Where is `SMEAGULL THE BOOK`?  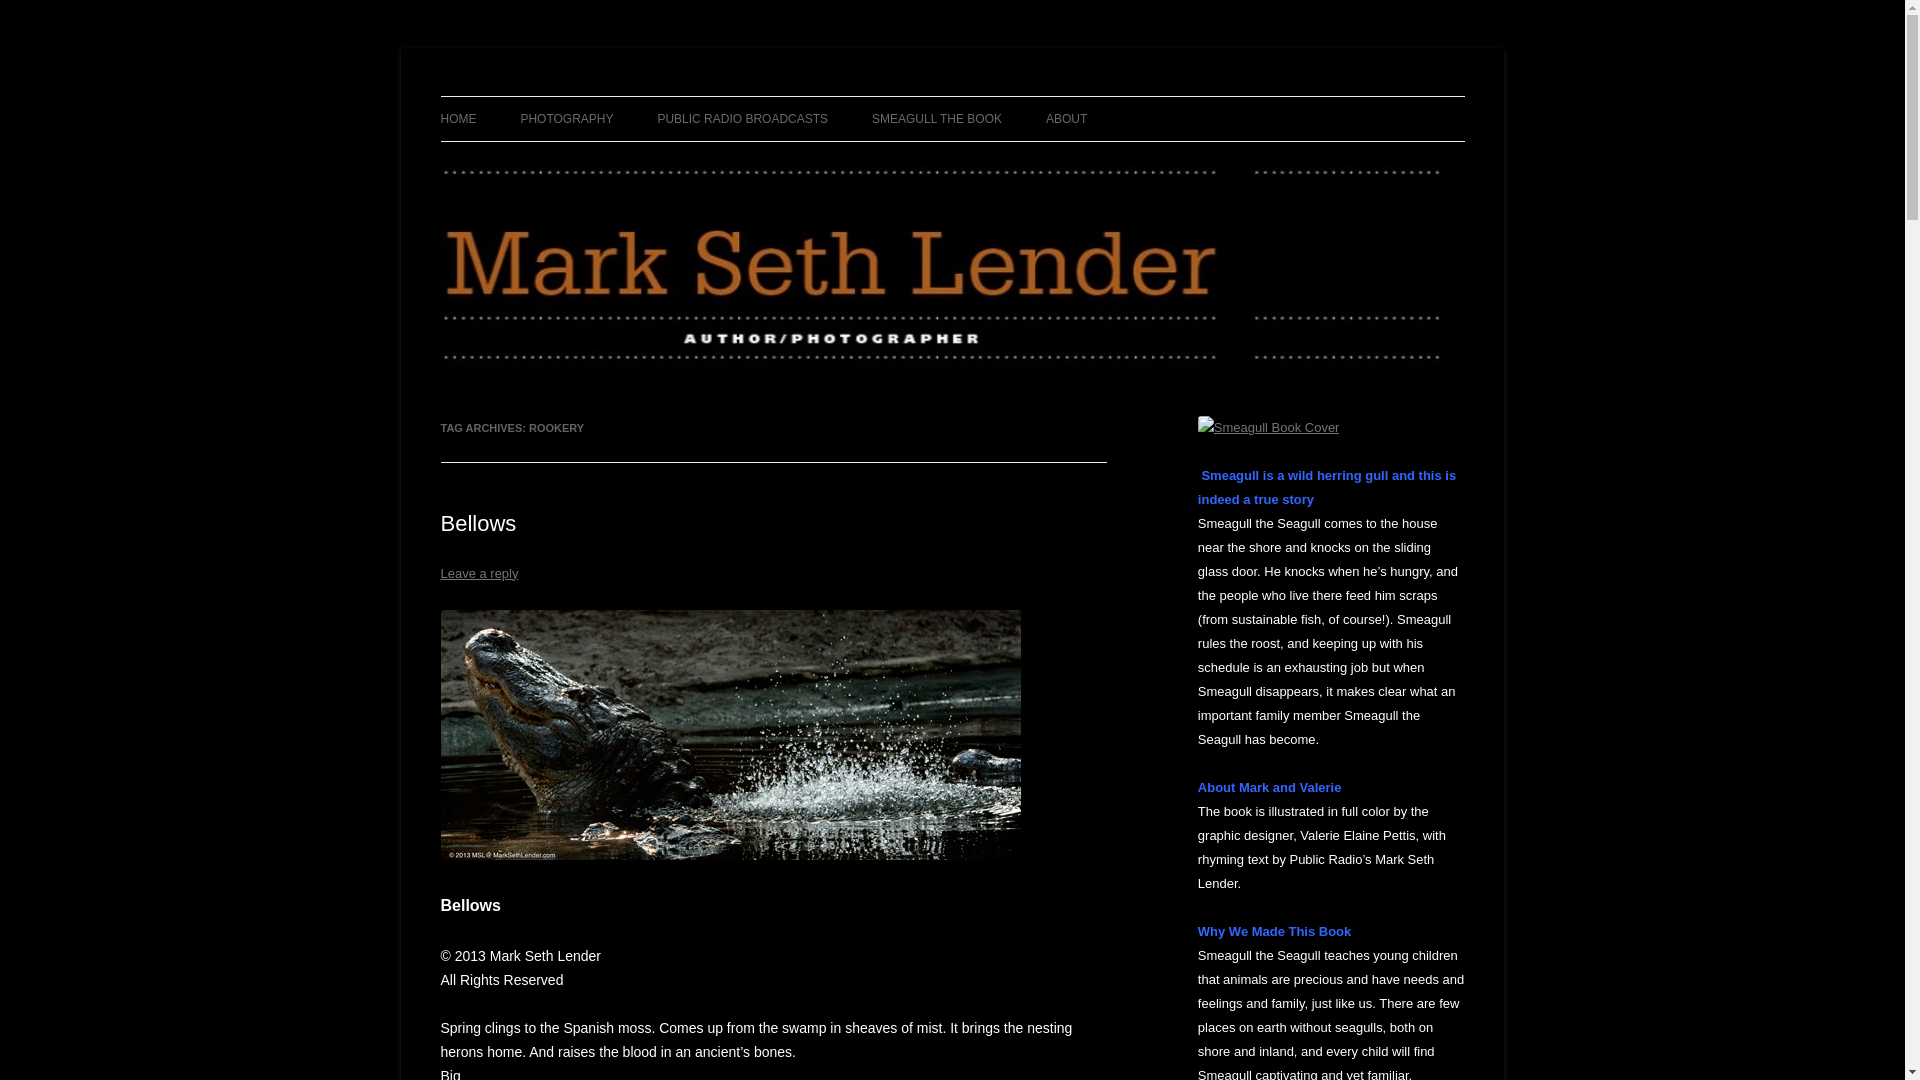 SMEAGULL THE BOOK is located at coordinates (936, 119).